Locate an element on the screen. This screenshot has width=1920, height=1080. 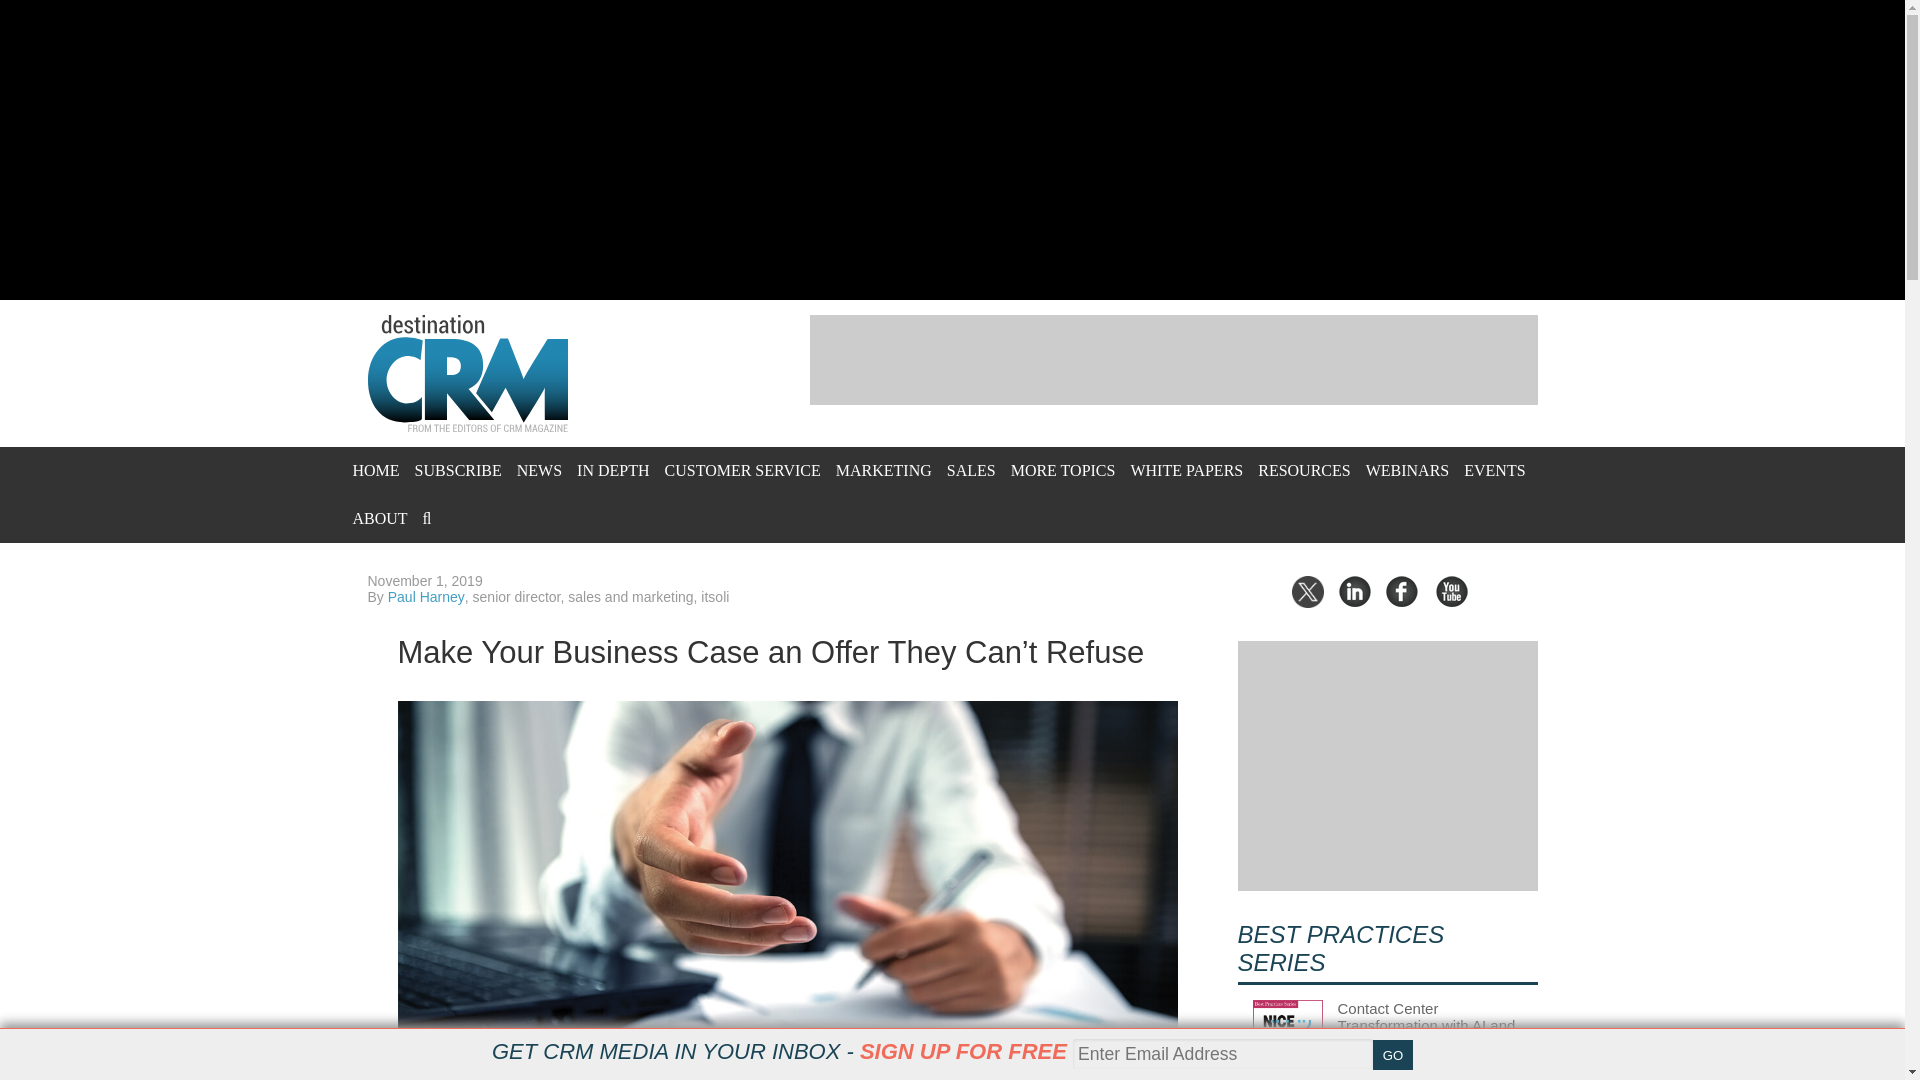
CUSTOMER SERVICE is located at coordinates (742, 470).